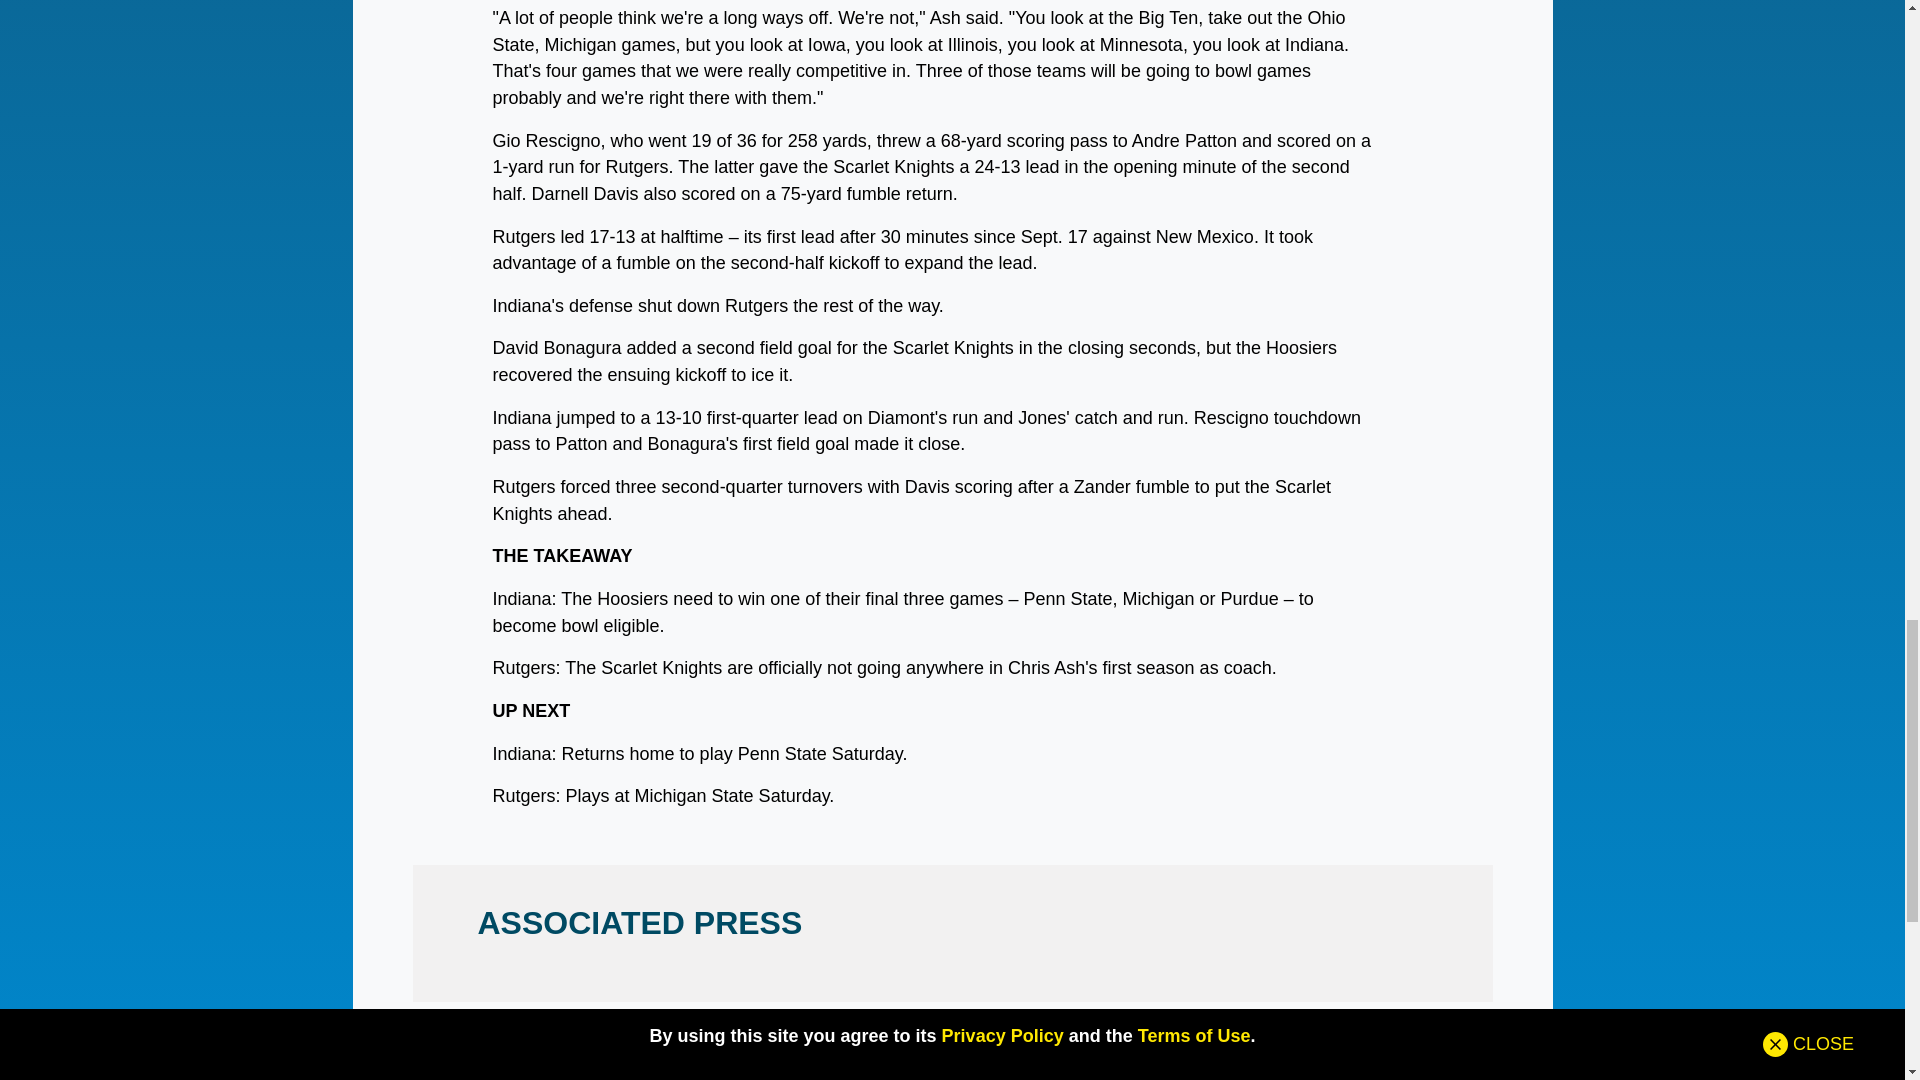 This screenshot has width=1920, height=1080. I want to click on Sign up and watch now., so click(1058, 40).